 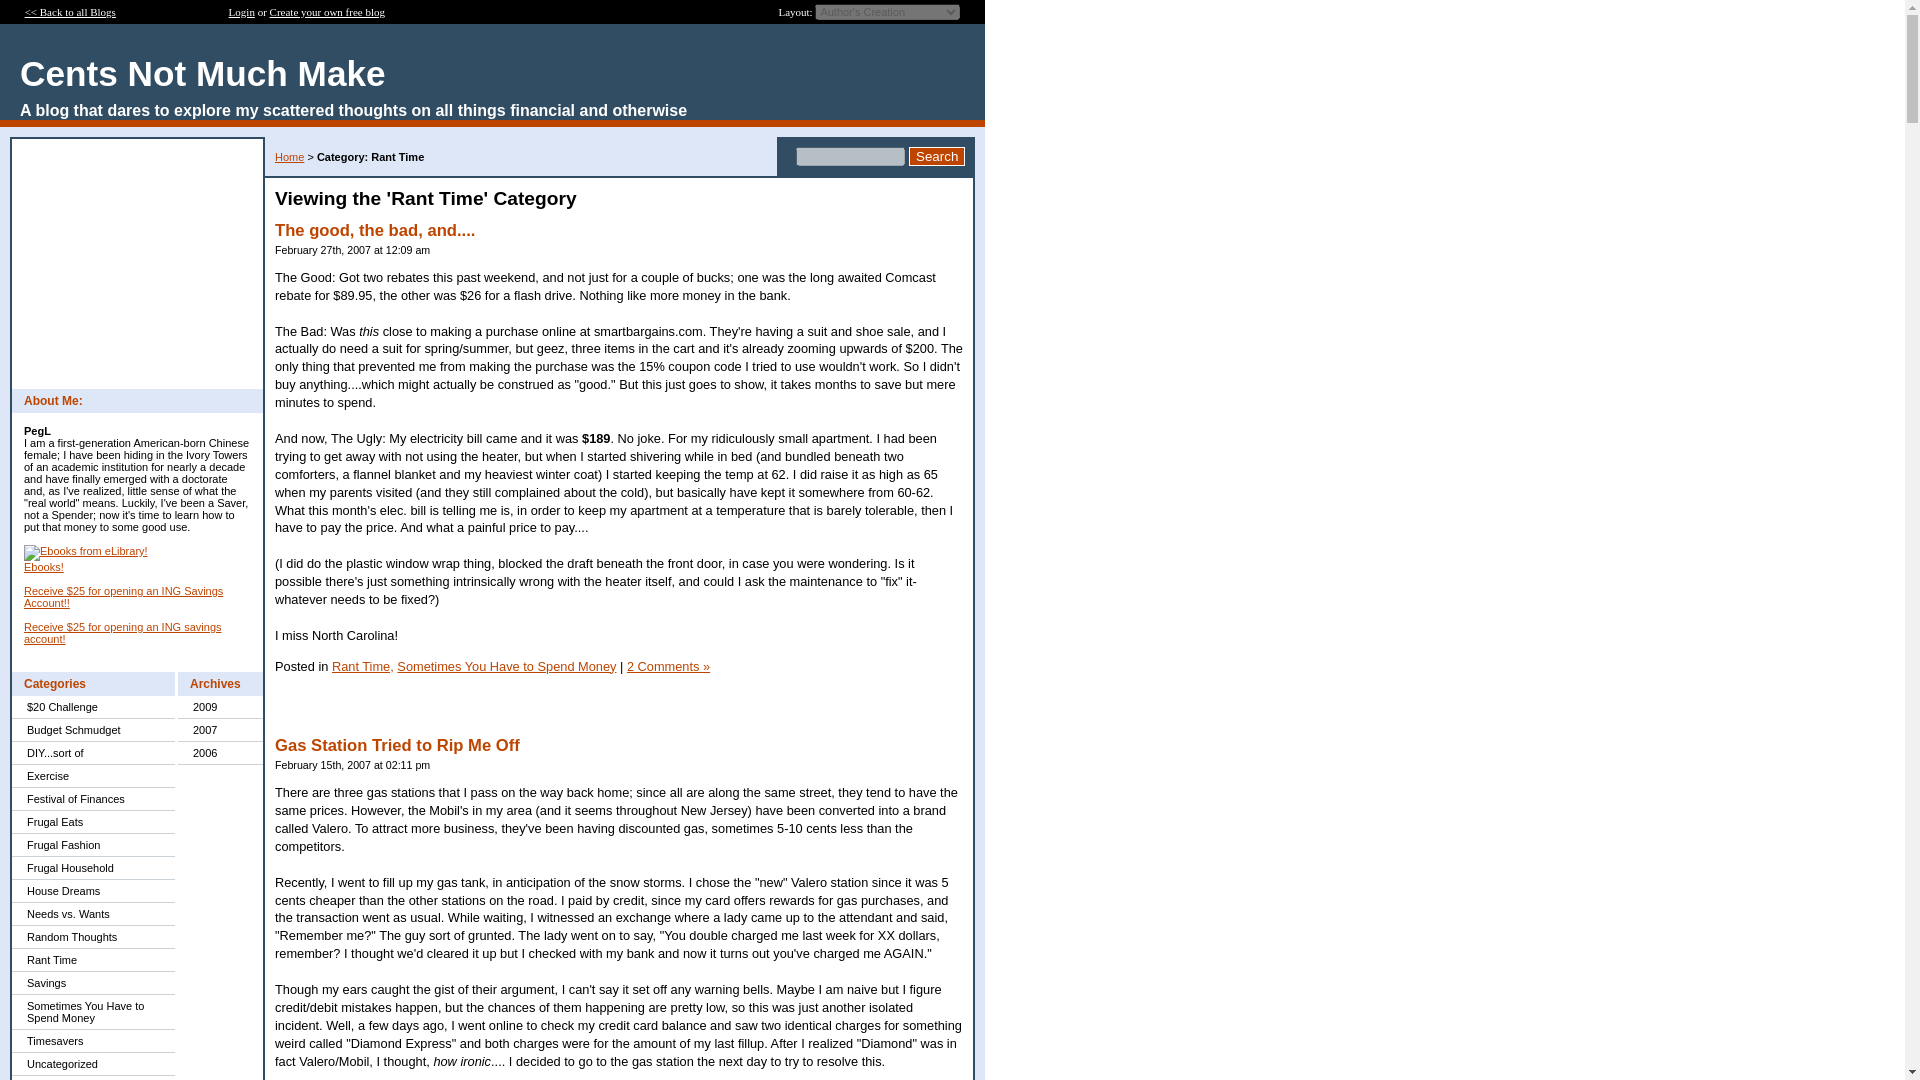 I want to click on 2006, so click(x=220, y=752).